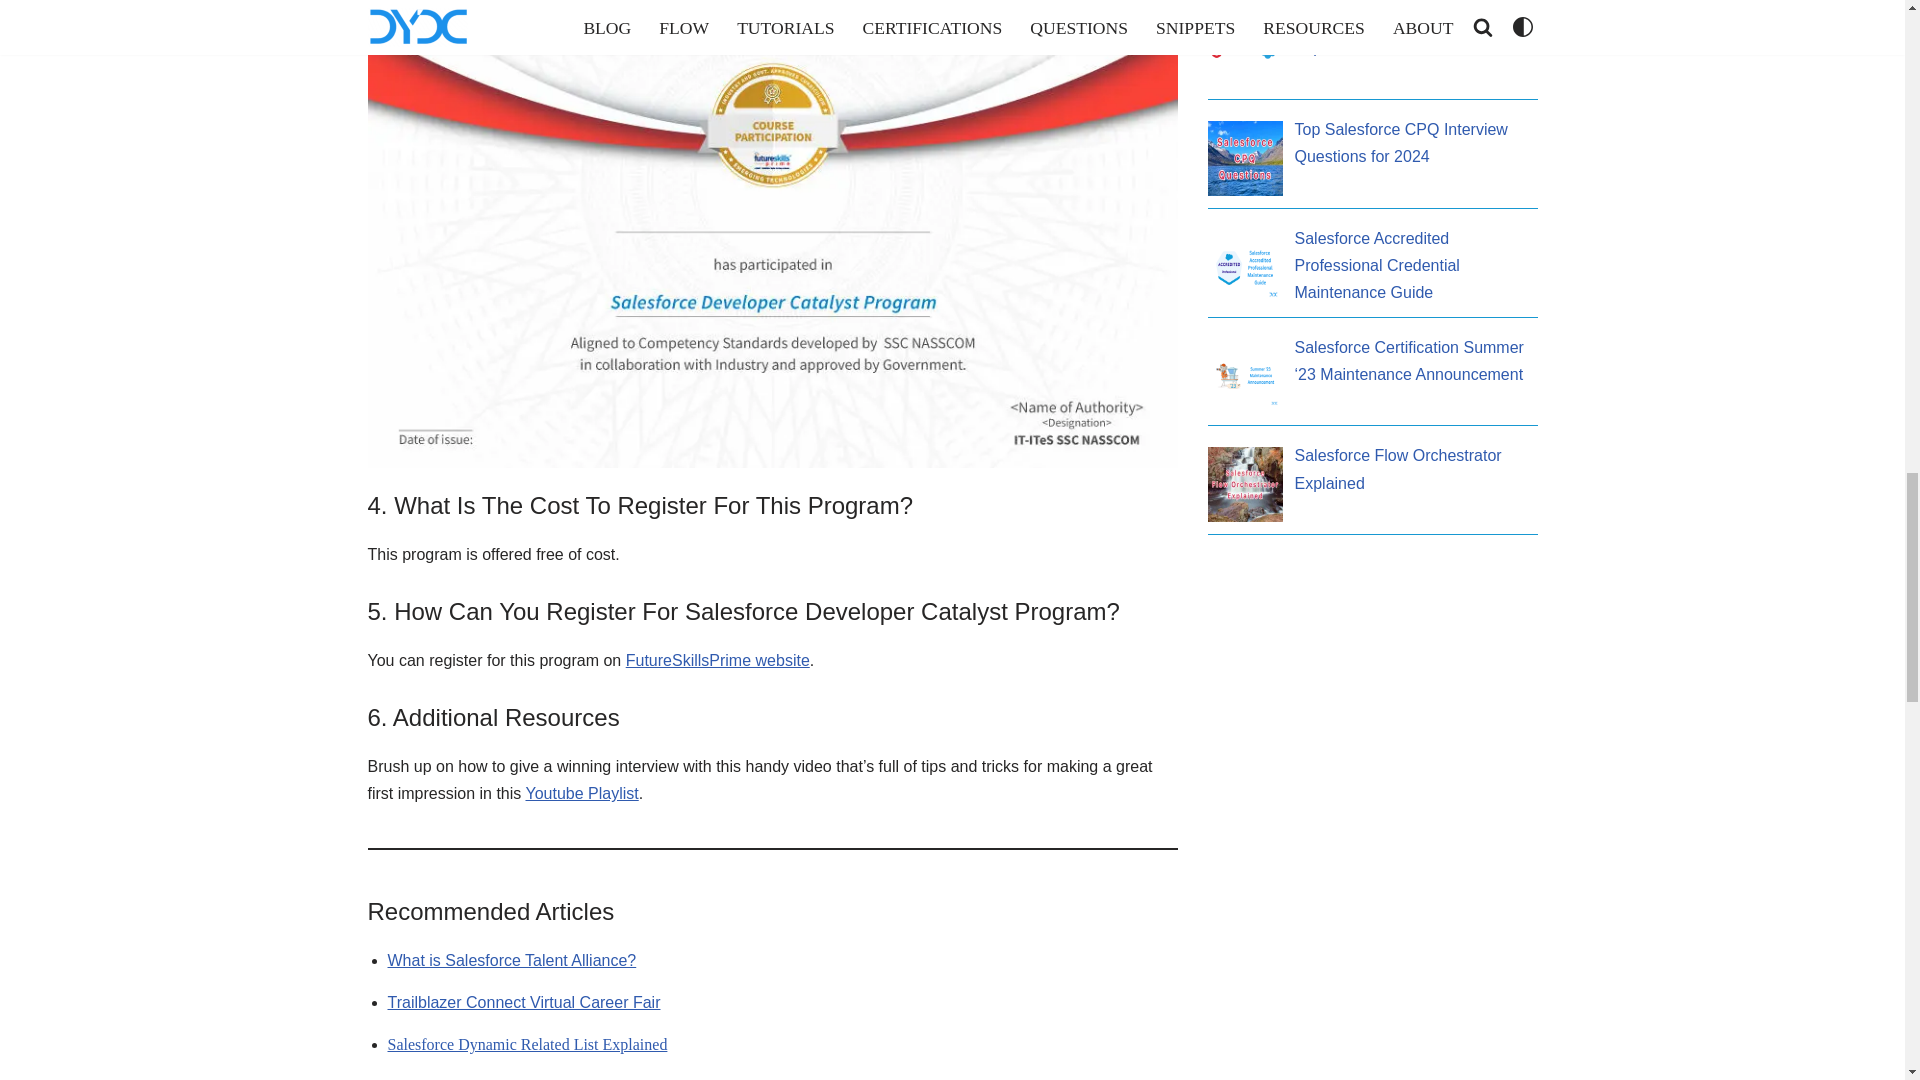  I want to click on Trailblazer Connect Virtual Career Fair, so click(524, 1002).